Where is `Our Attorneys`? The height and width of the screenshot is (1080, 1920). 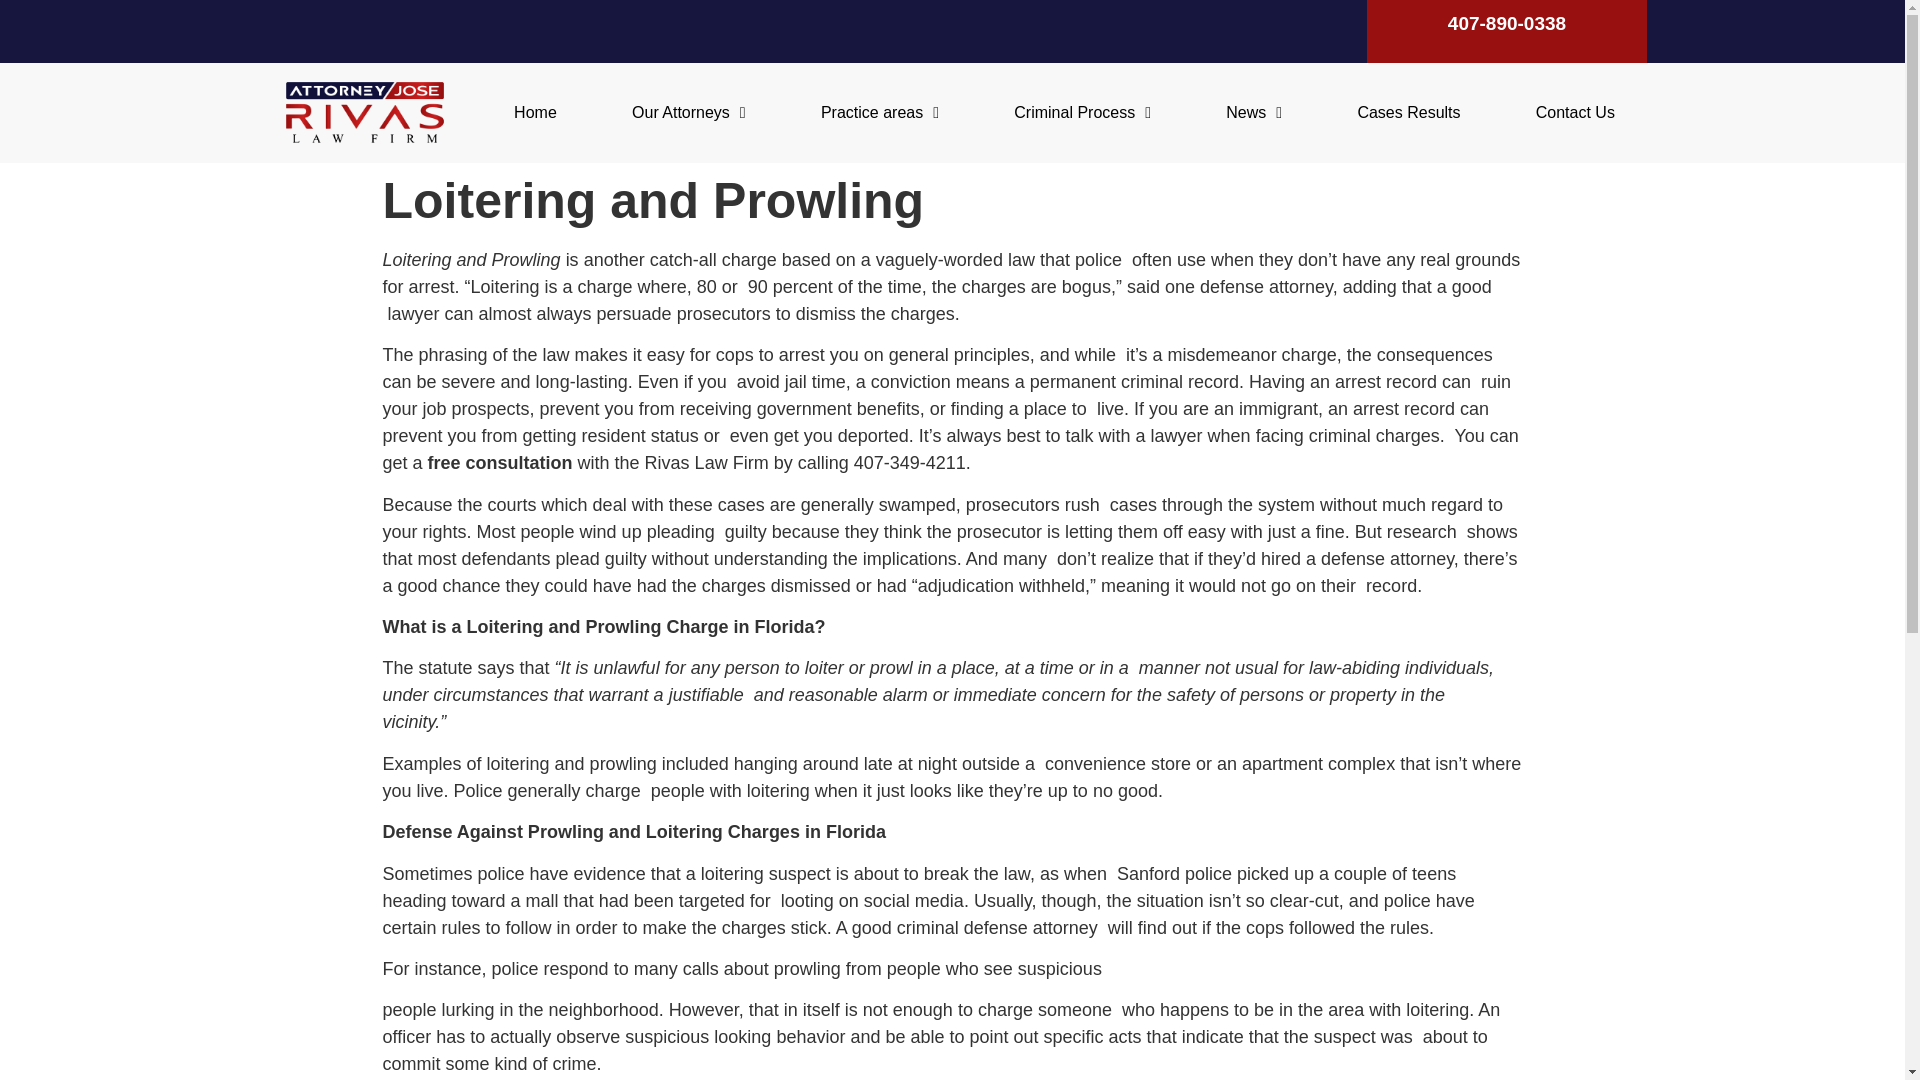
Our Attorneys is located at coordinates (688, 112).